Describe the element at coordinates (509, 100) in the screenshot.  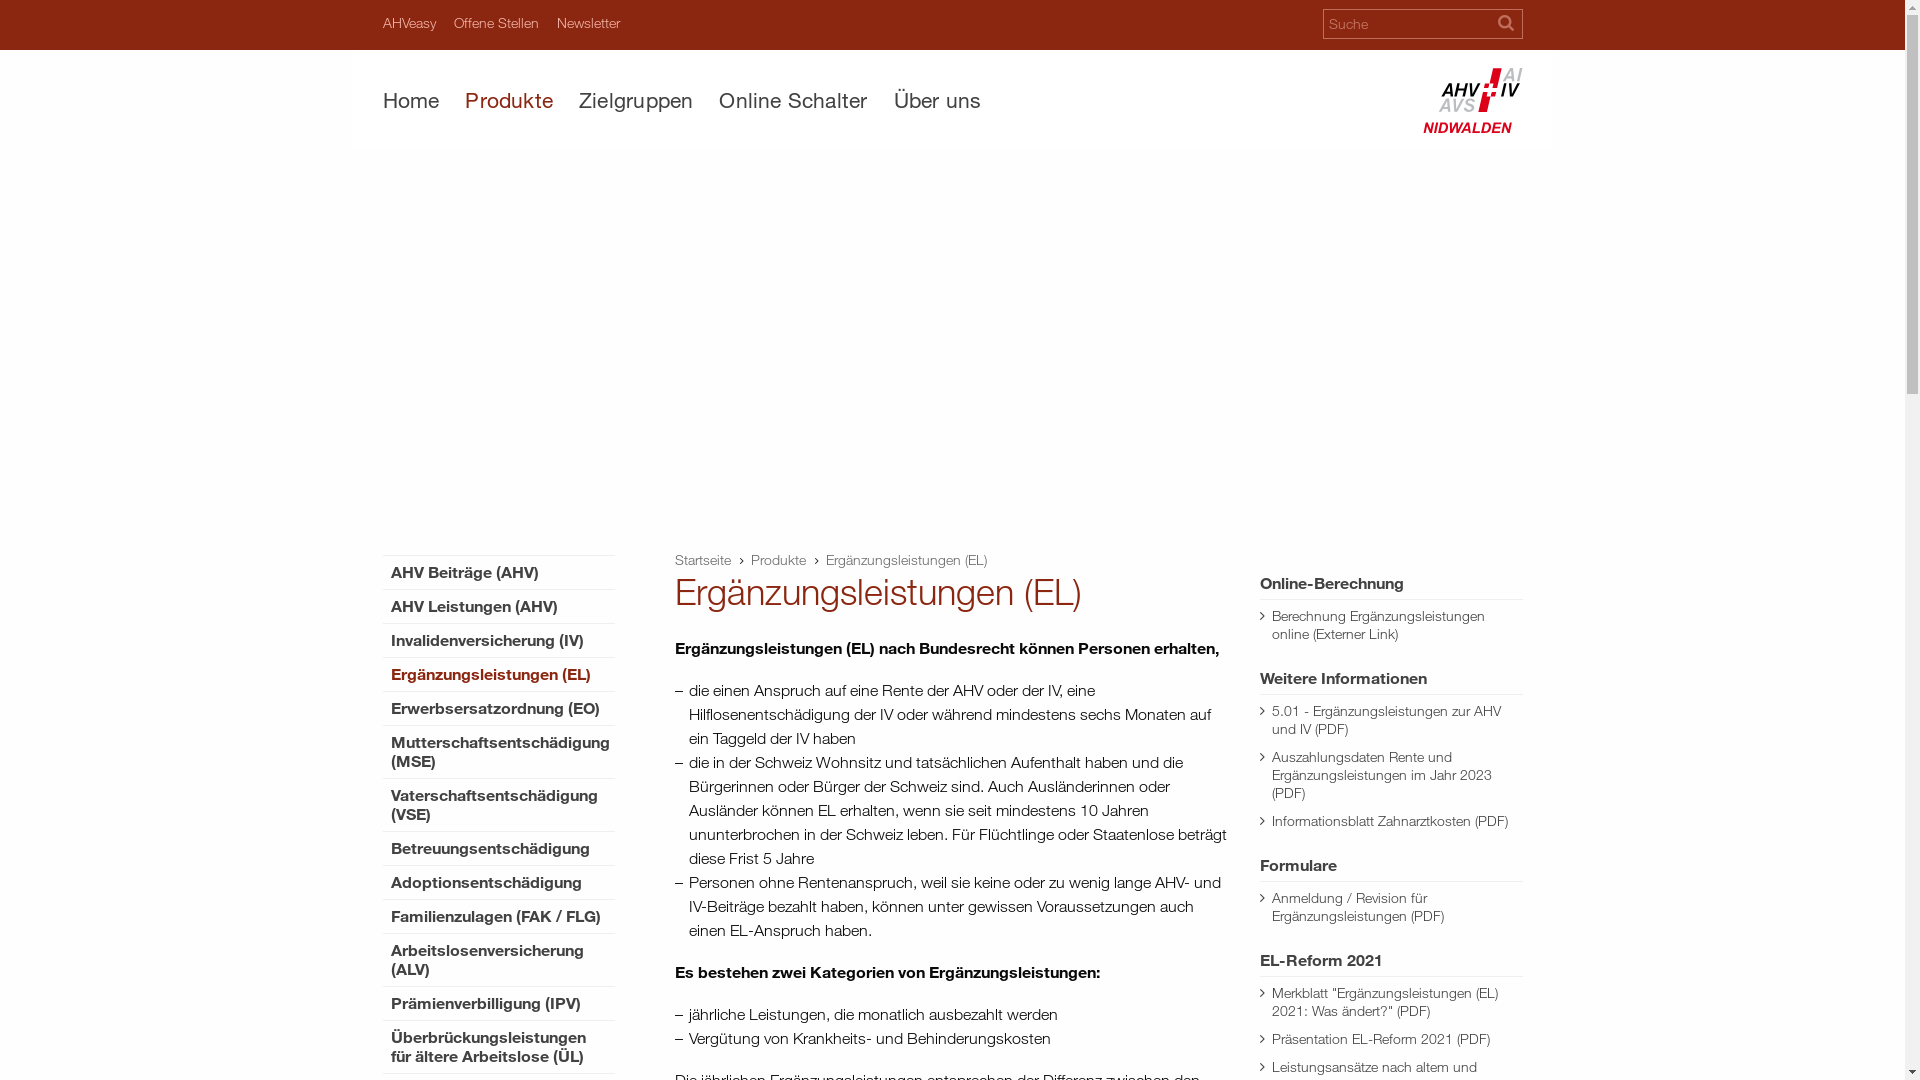
I see `Produkte` at that location.